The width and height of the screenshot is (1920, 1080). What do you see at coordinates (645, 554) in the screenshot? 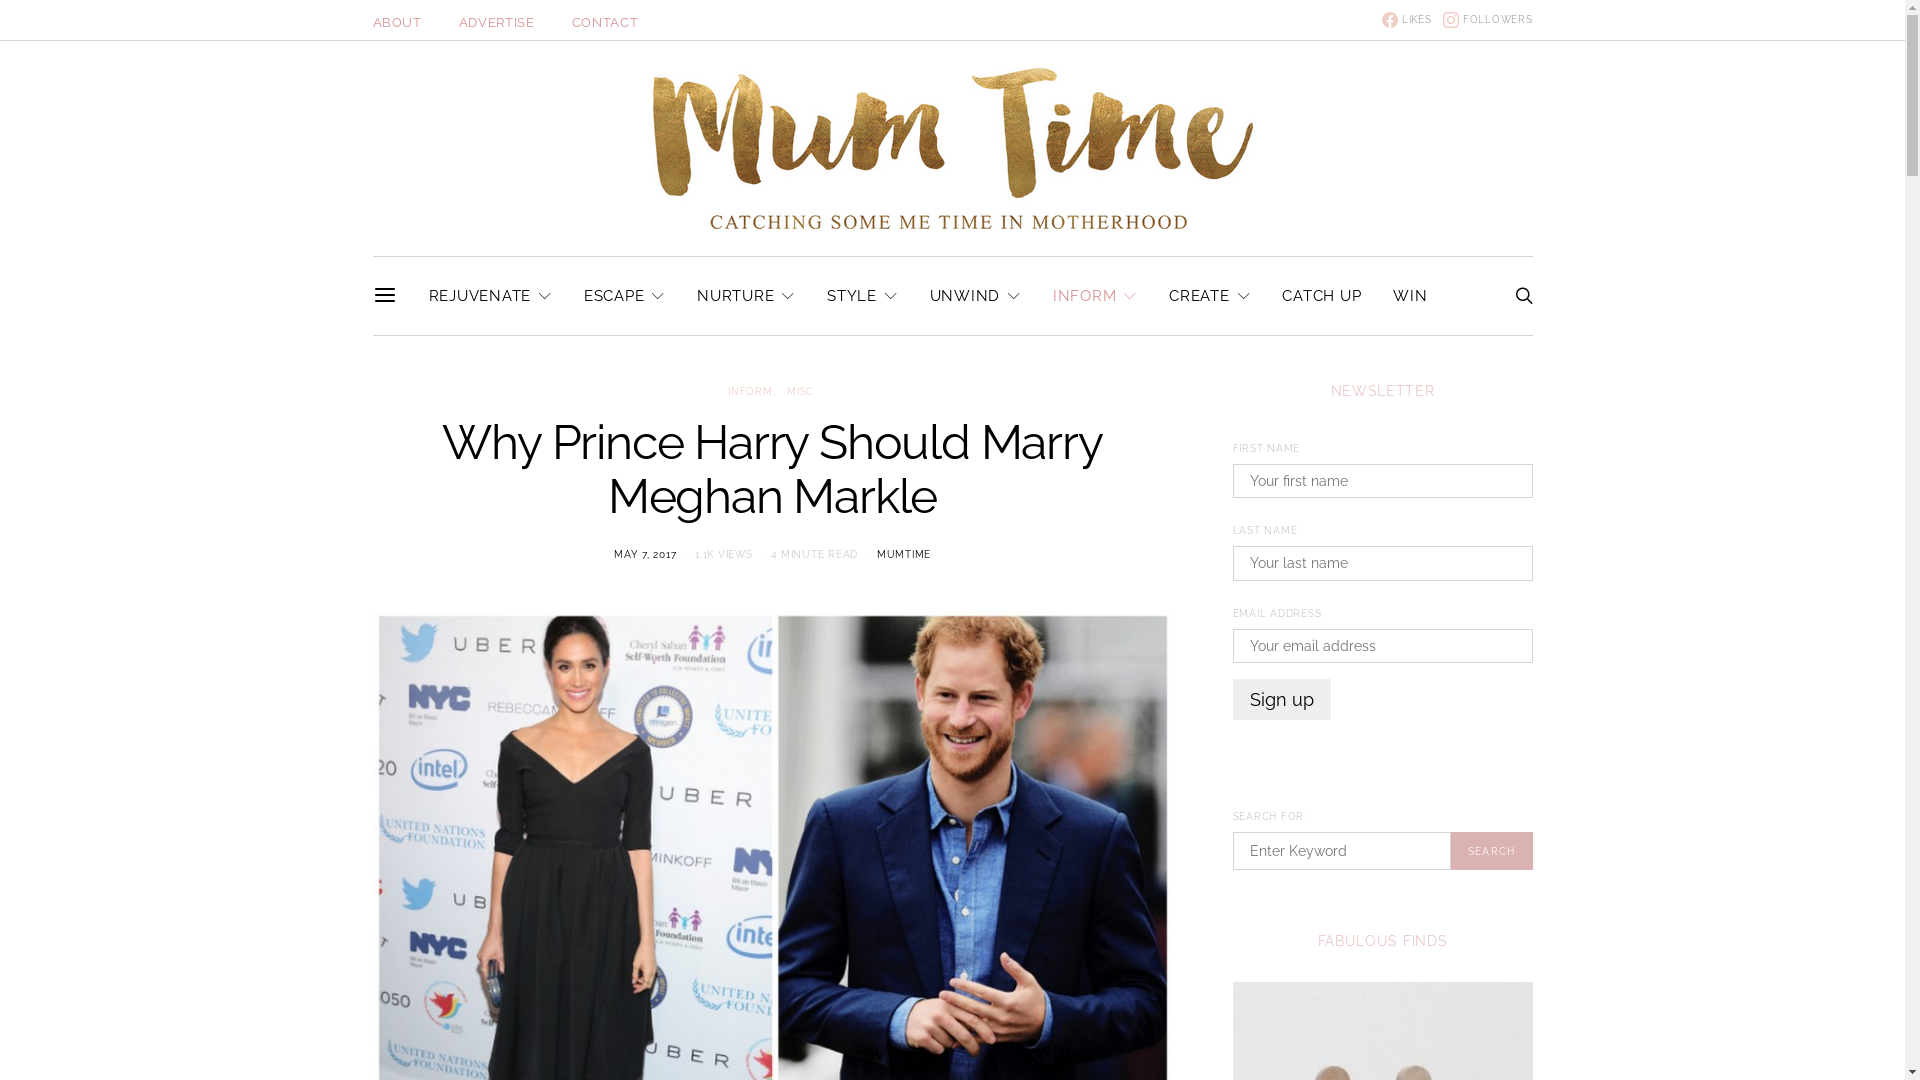
I see `MAY 7, 2017` at bounding box center [645, 554].